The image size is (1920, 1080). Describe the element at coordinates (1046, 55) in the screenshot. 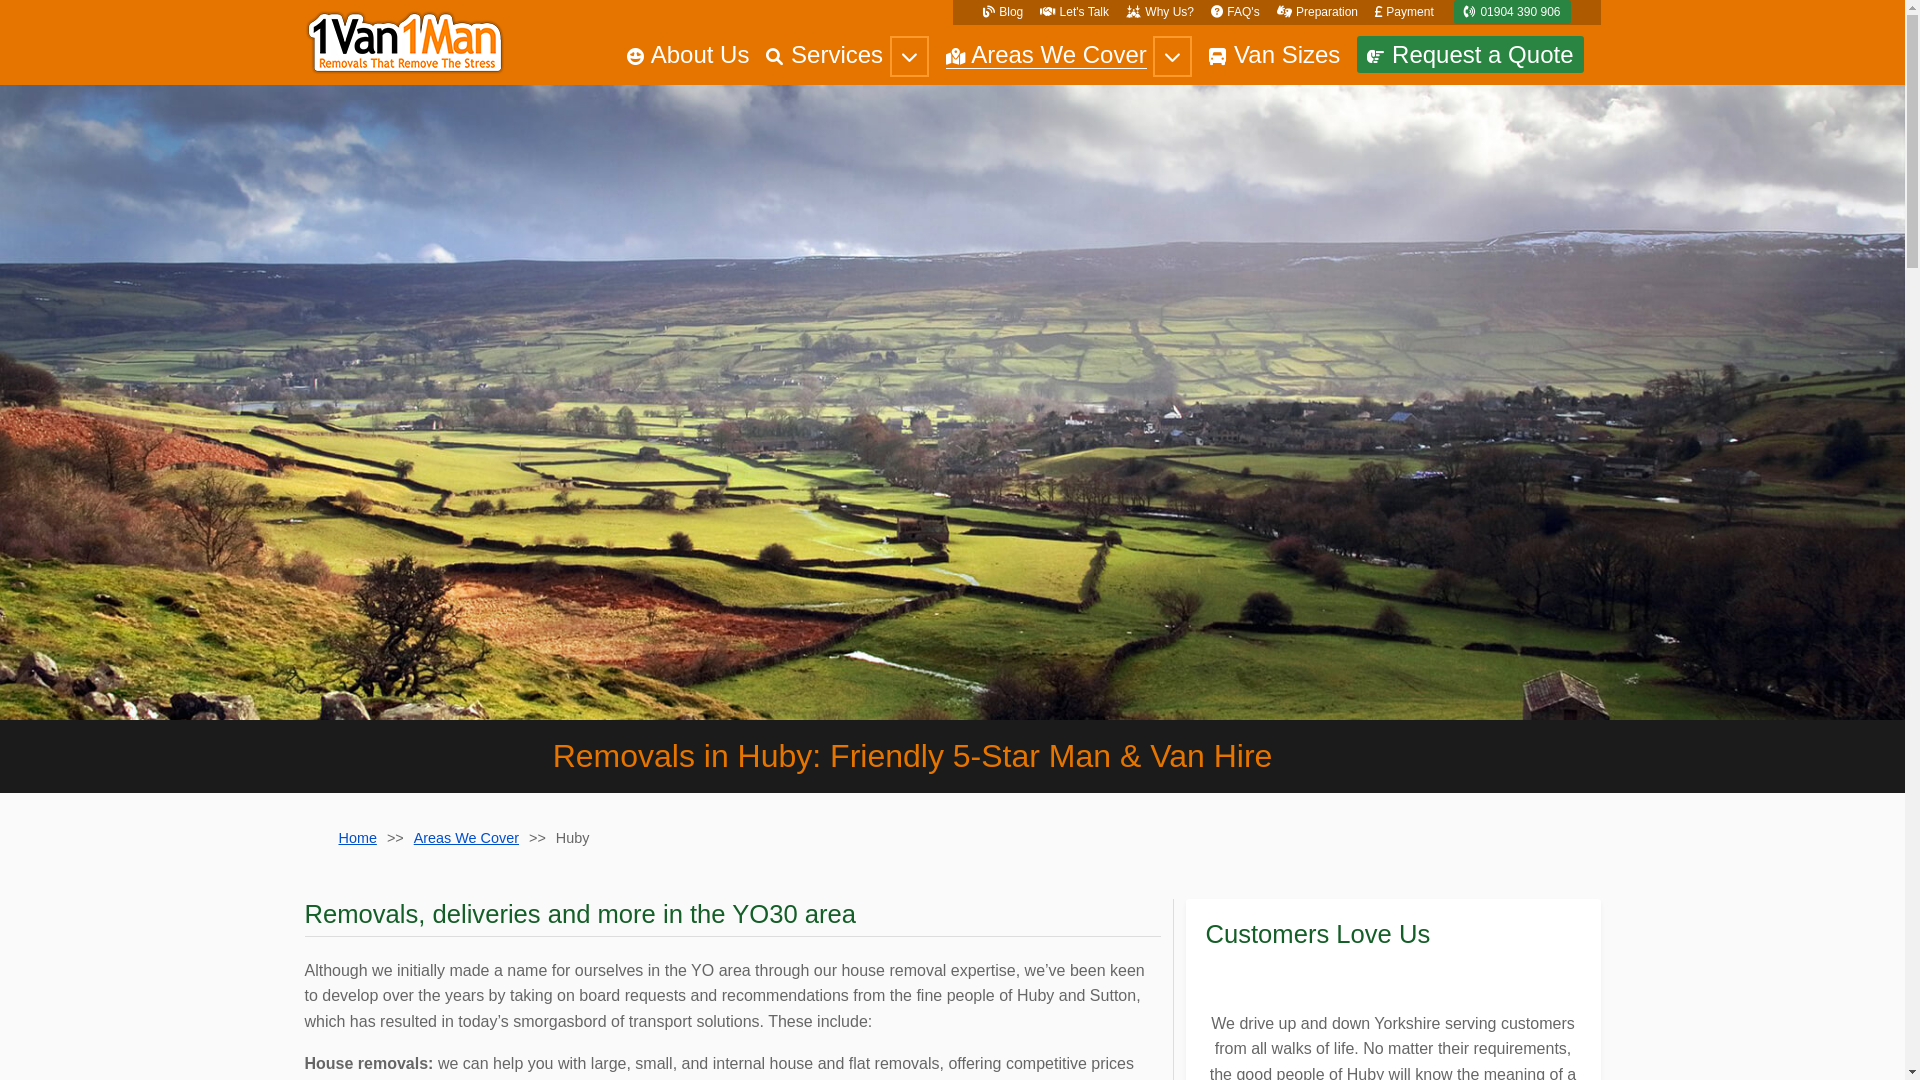

I see `Areas We Cover` at that location.